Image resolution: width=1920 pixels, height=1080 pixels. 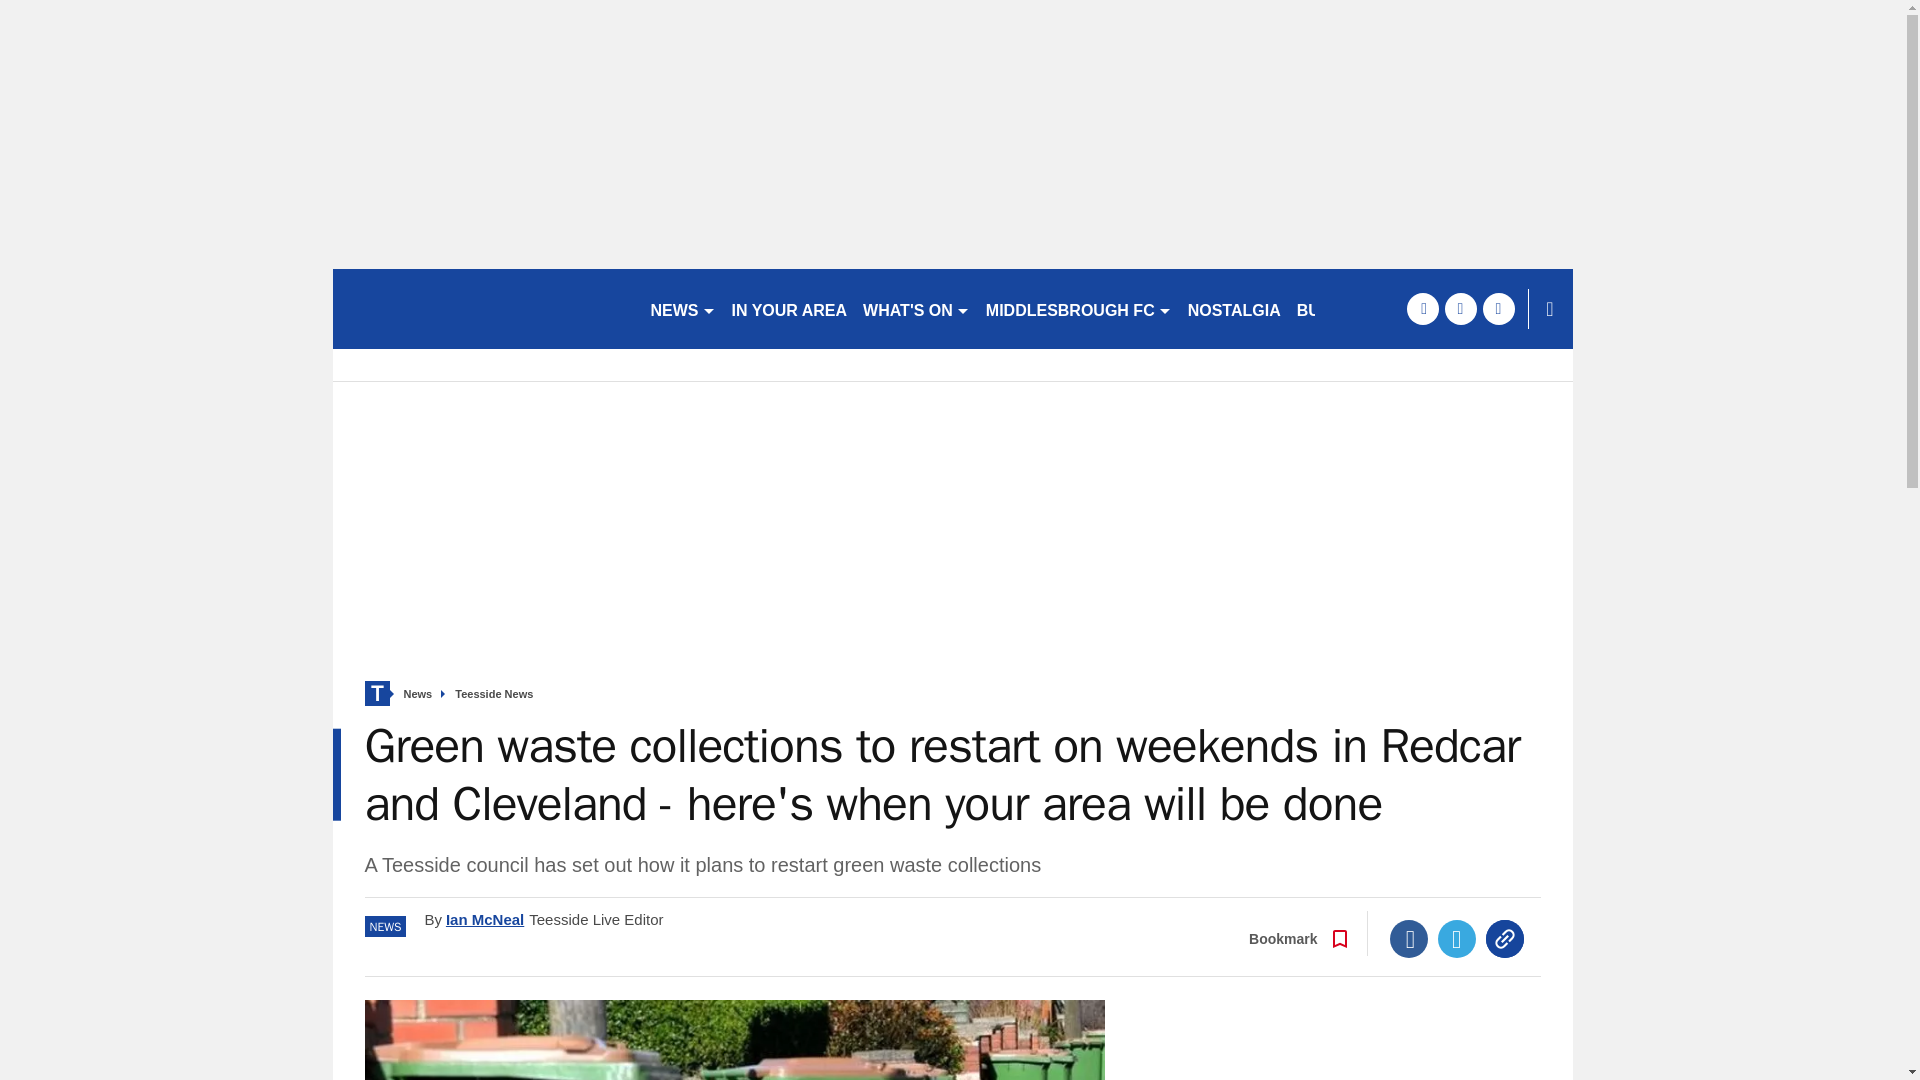 What do you see at coordinates (1078, 308) in the screenshot?
I see `MIDDLESBROUGH FC` at bounding box center [1078, 308].